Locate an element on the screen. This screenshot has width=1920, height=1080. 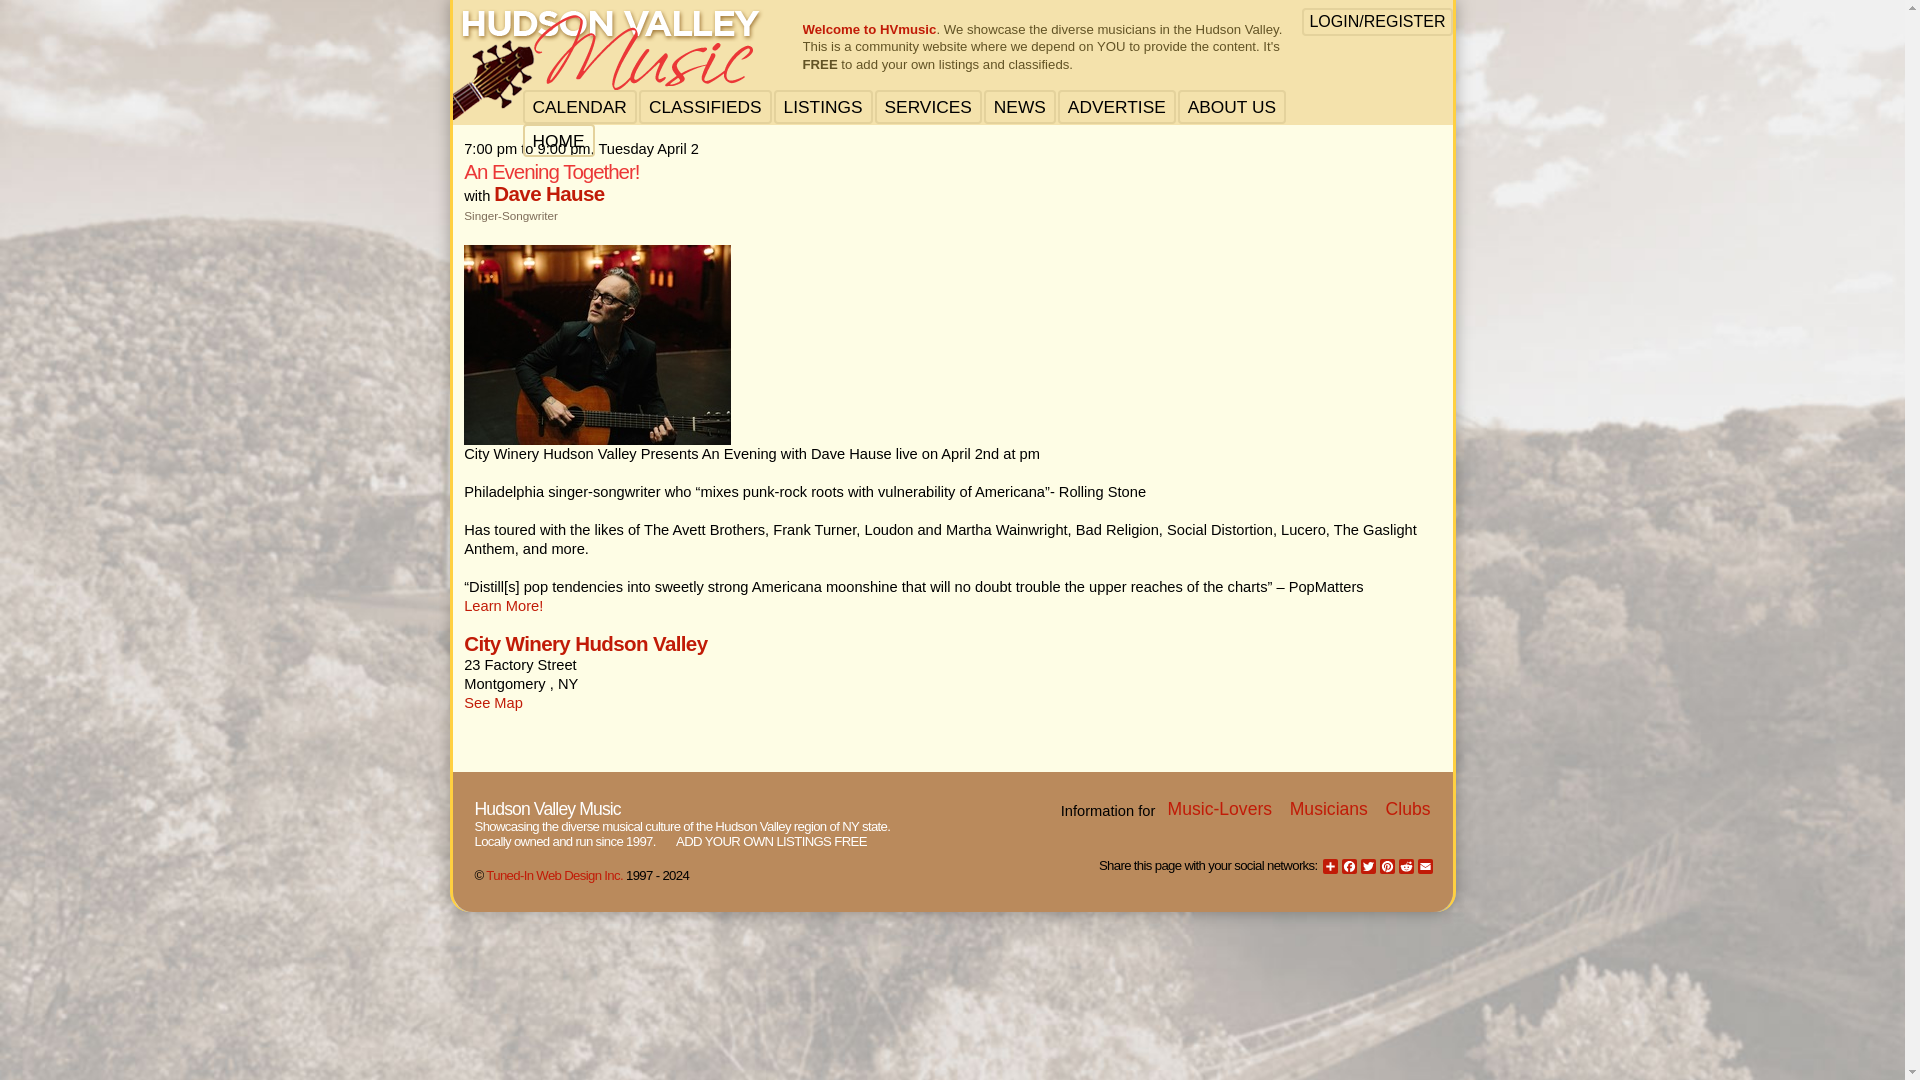
HOME is located at coordinates (557, 141).